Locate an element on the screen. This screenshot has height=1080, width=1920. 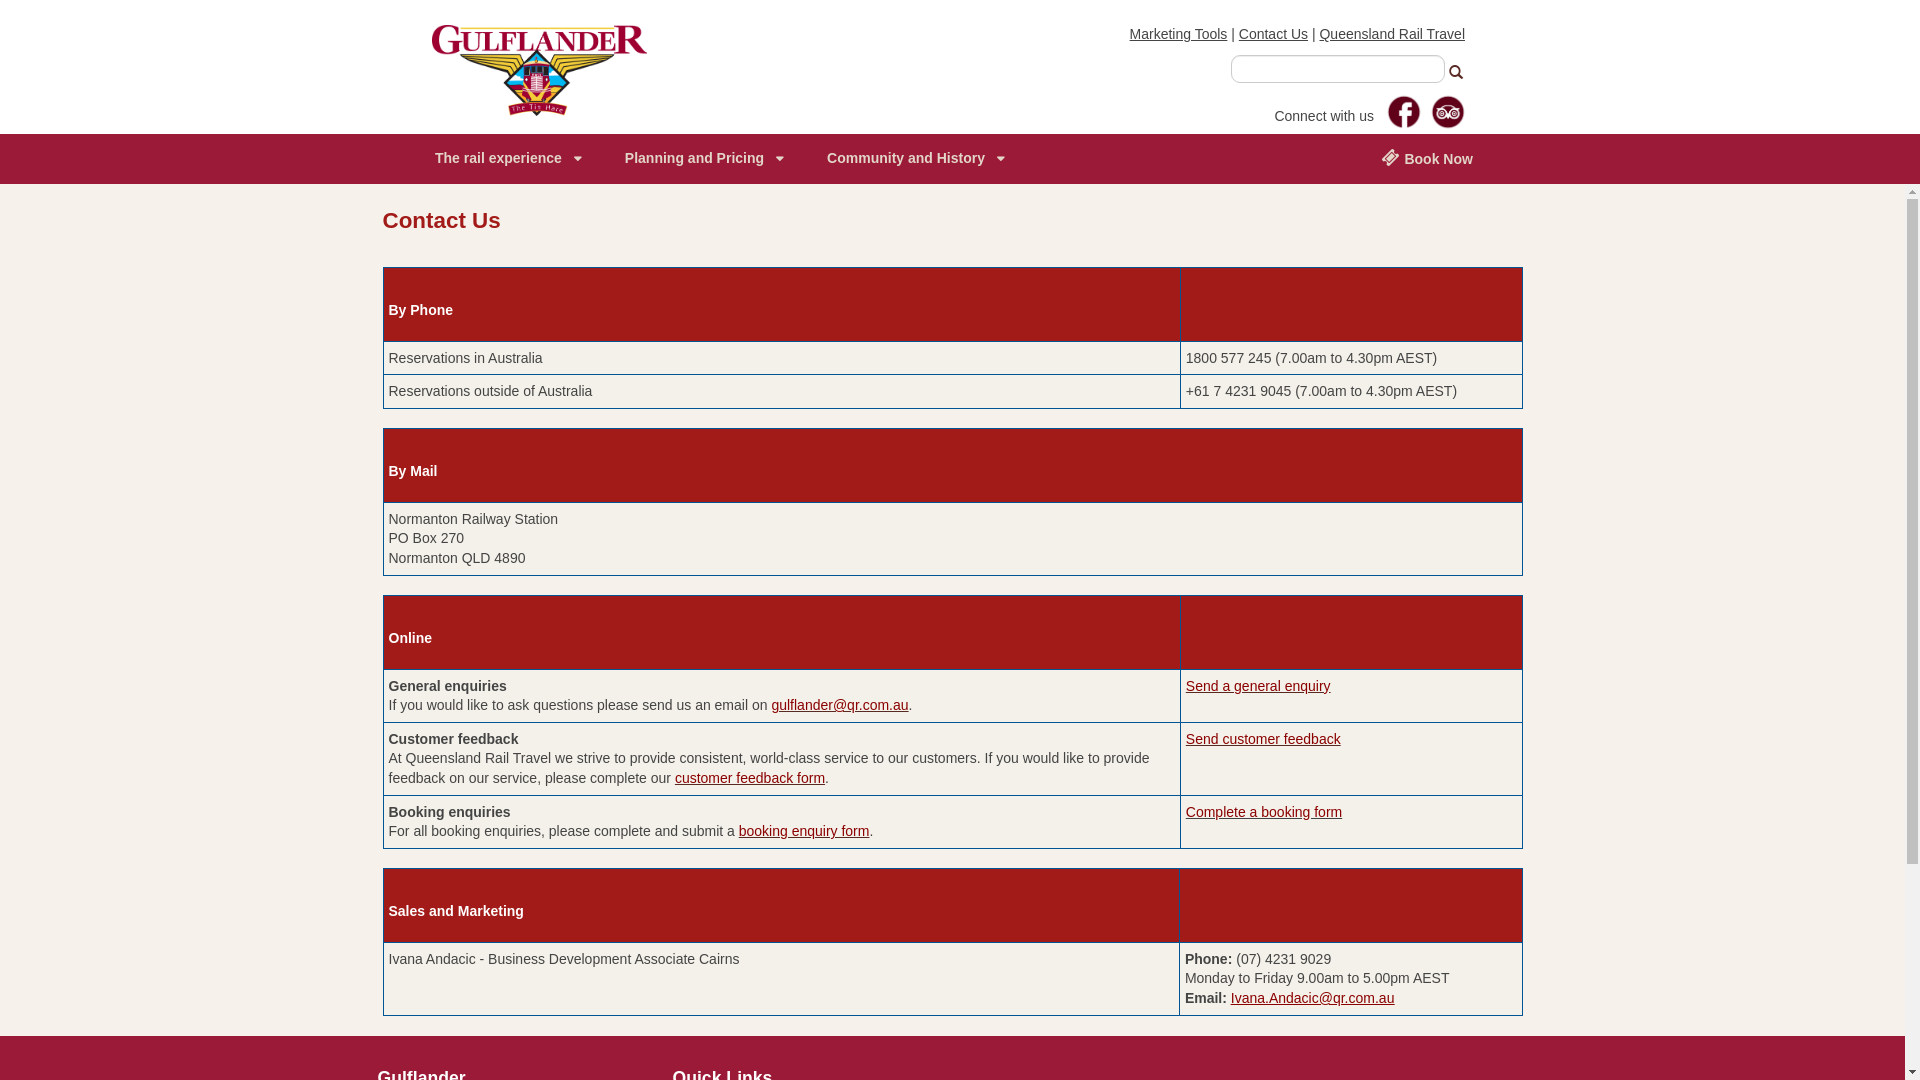
gulflander@qr.com.au is located at coordinates (840, 705).